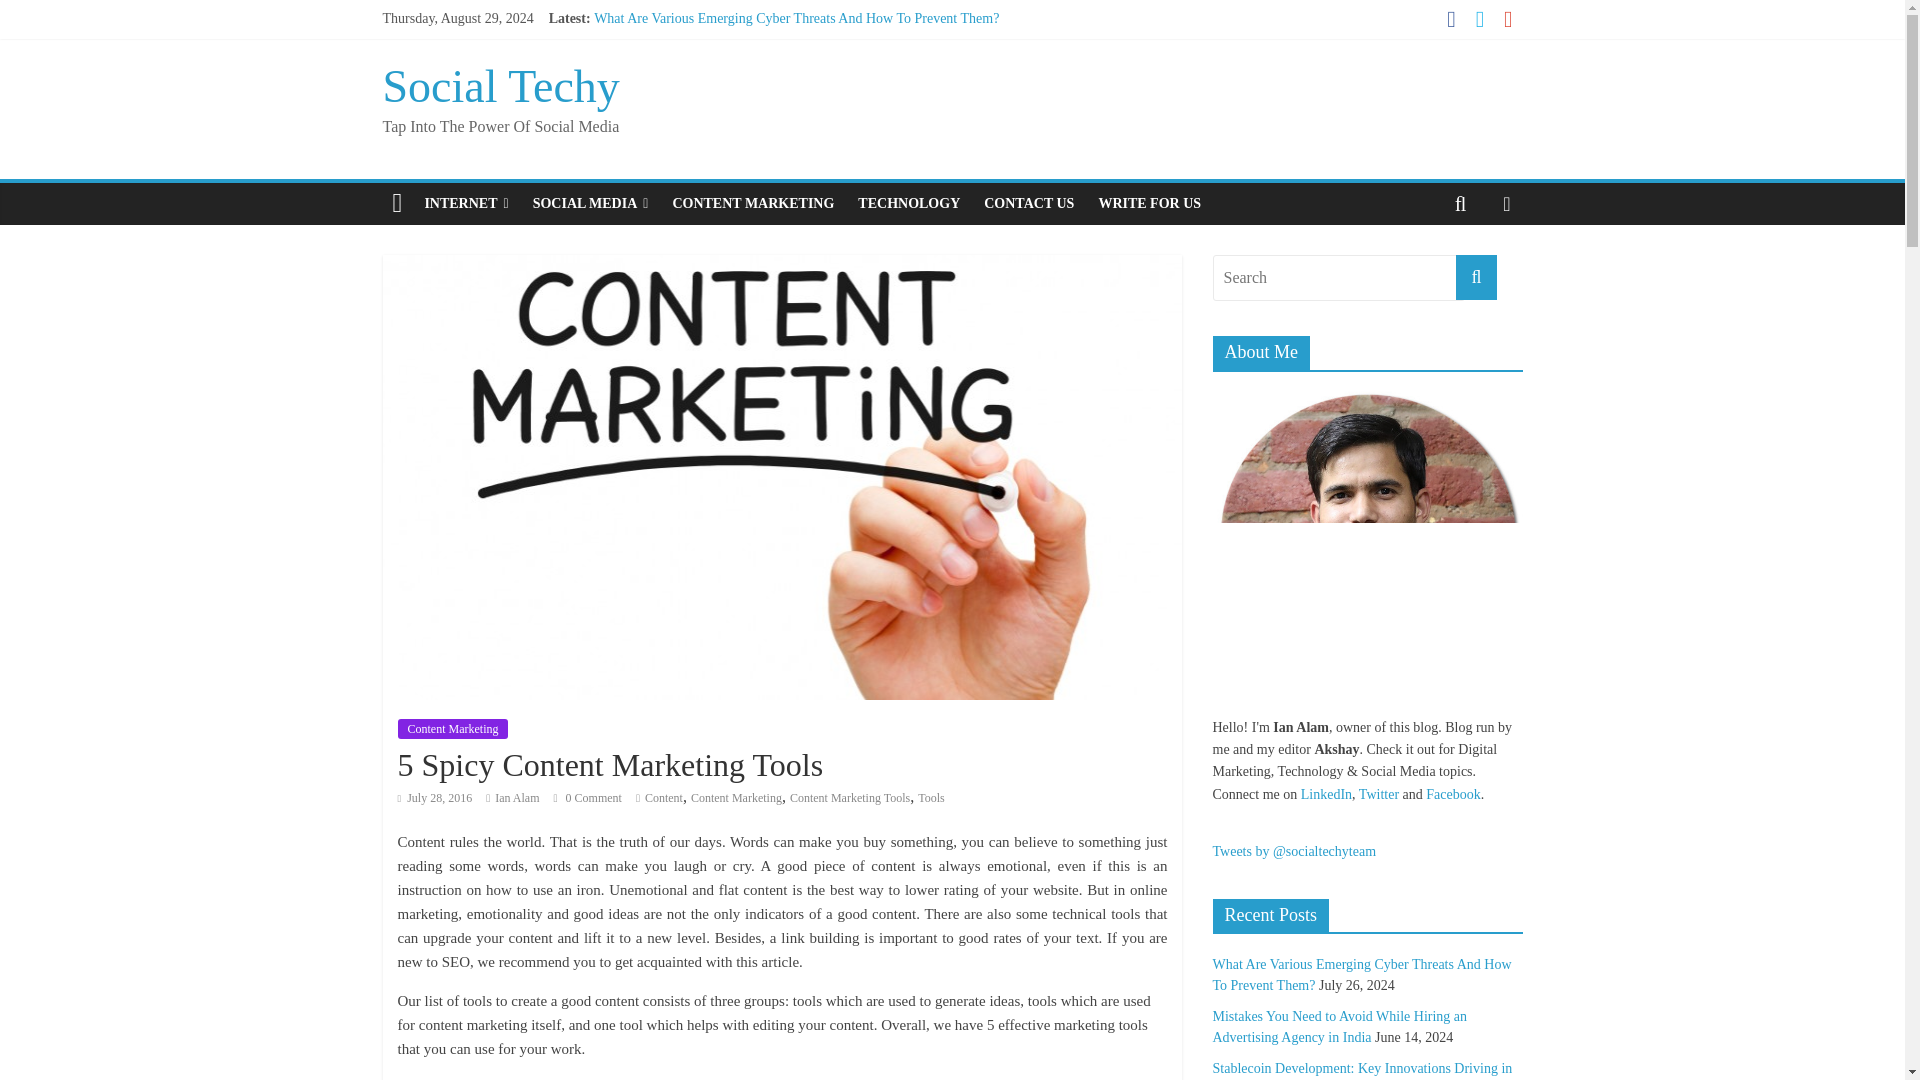 The height and width of the screenshot is (1080, 1920). What do you see at coordinates (664, 797) in the screenshot?
I see `Content` at bounding box center [664, 797].